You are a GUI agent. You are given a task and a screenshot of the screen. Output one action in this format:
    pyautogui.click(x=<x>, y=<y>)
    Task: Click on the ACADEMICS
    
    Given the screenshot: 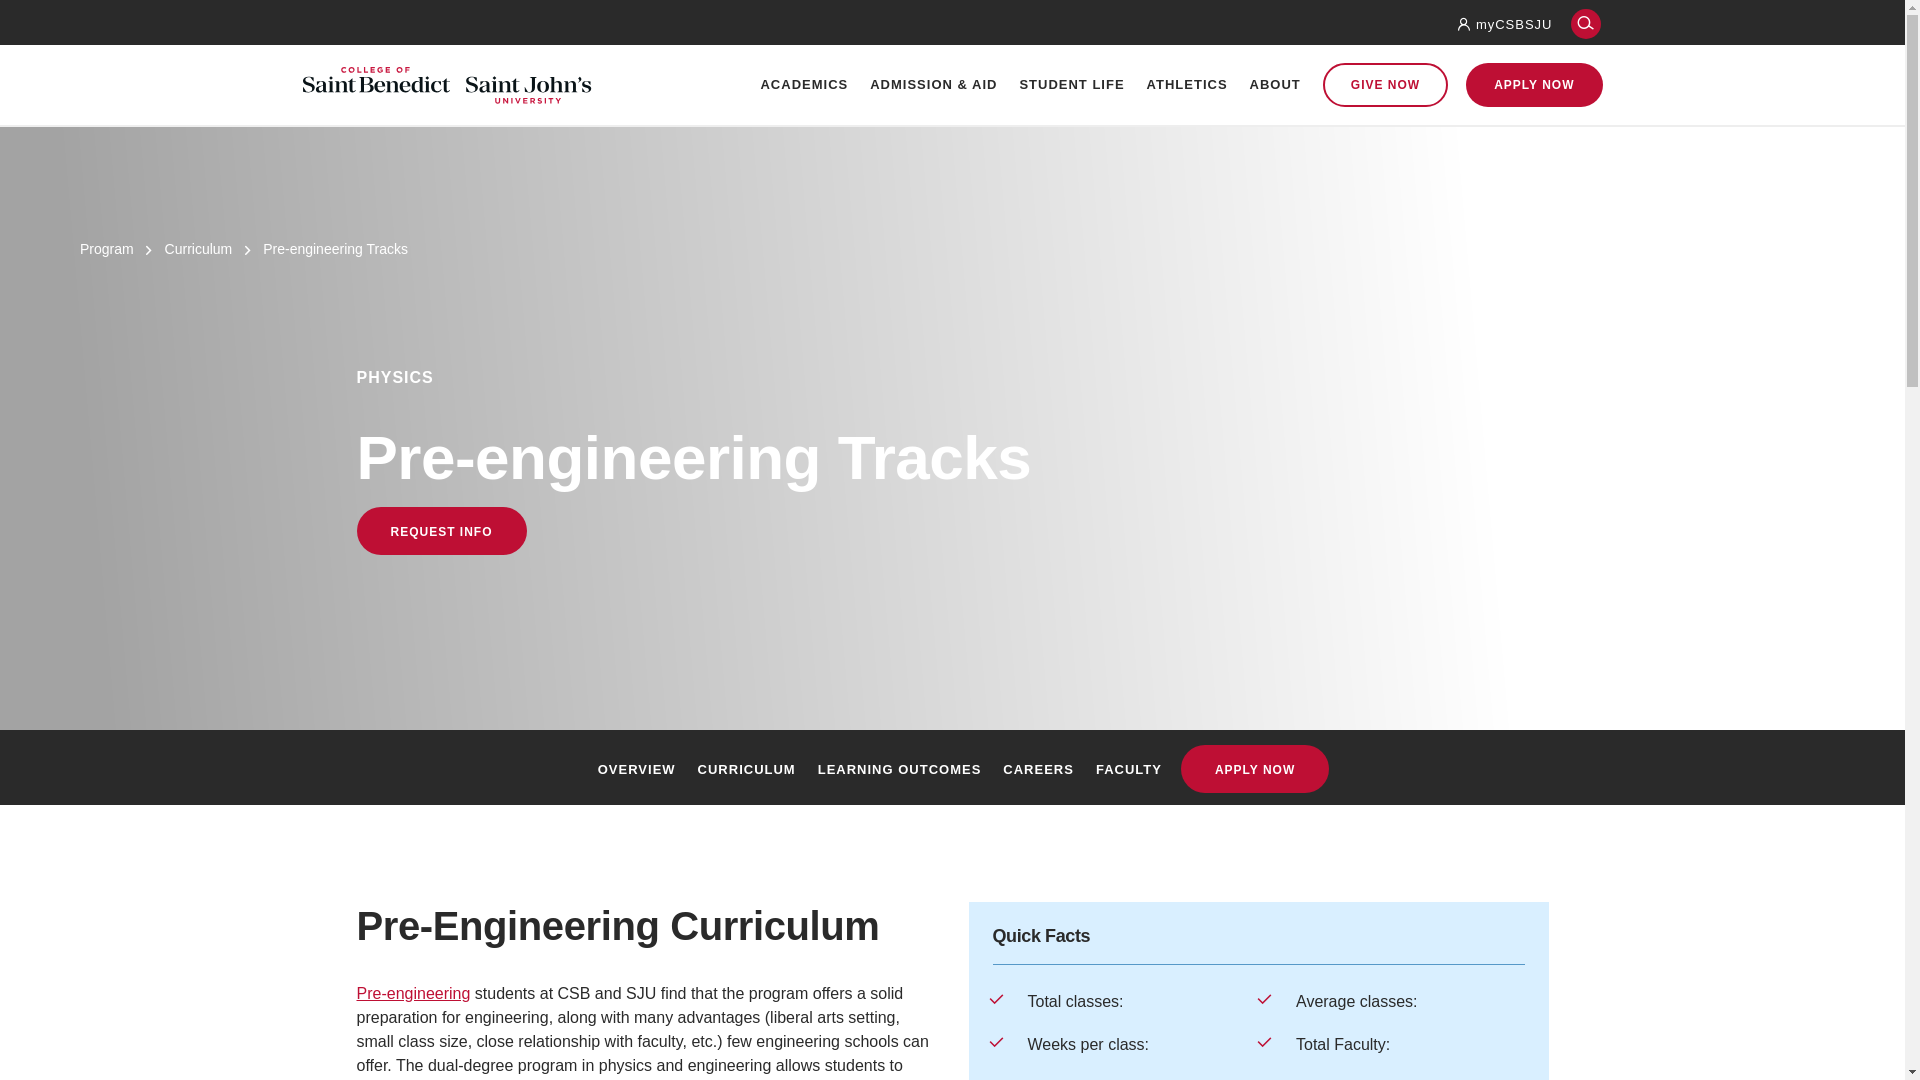 What is the action you would take?
    pyautogui.click(x=804, y=85)
    